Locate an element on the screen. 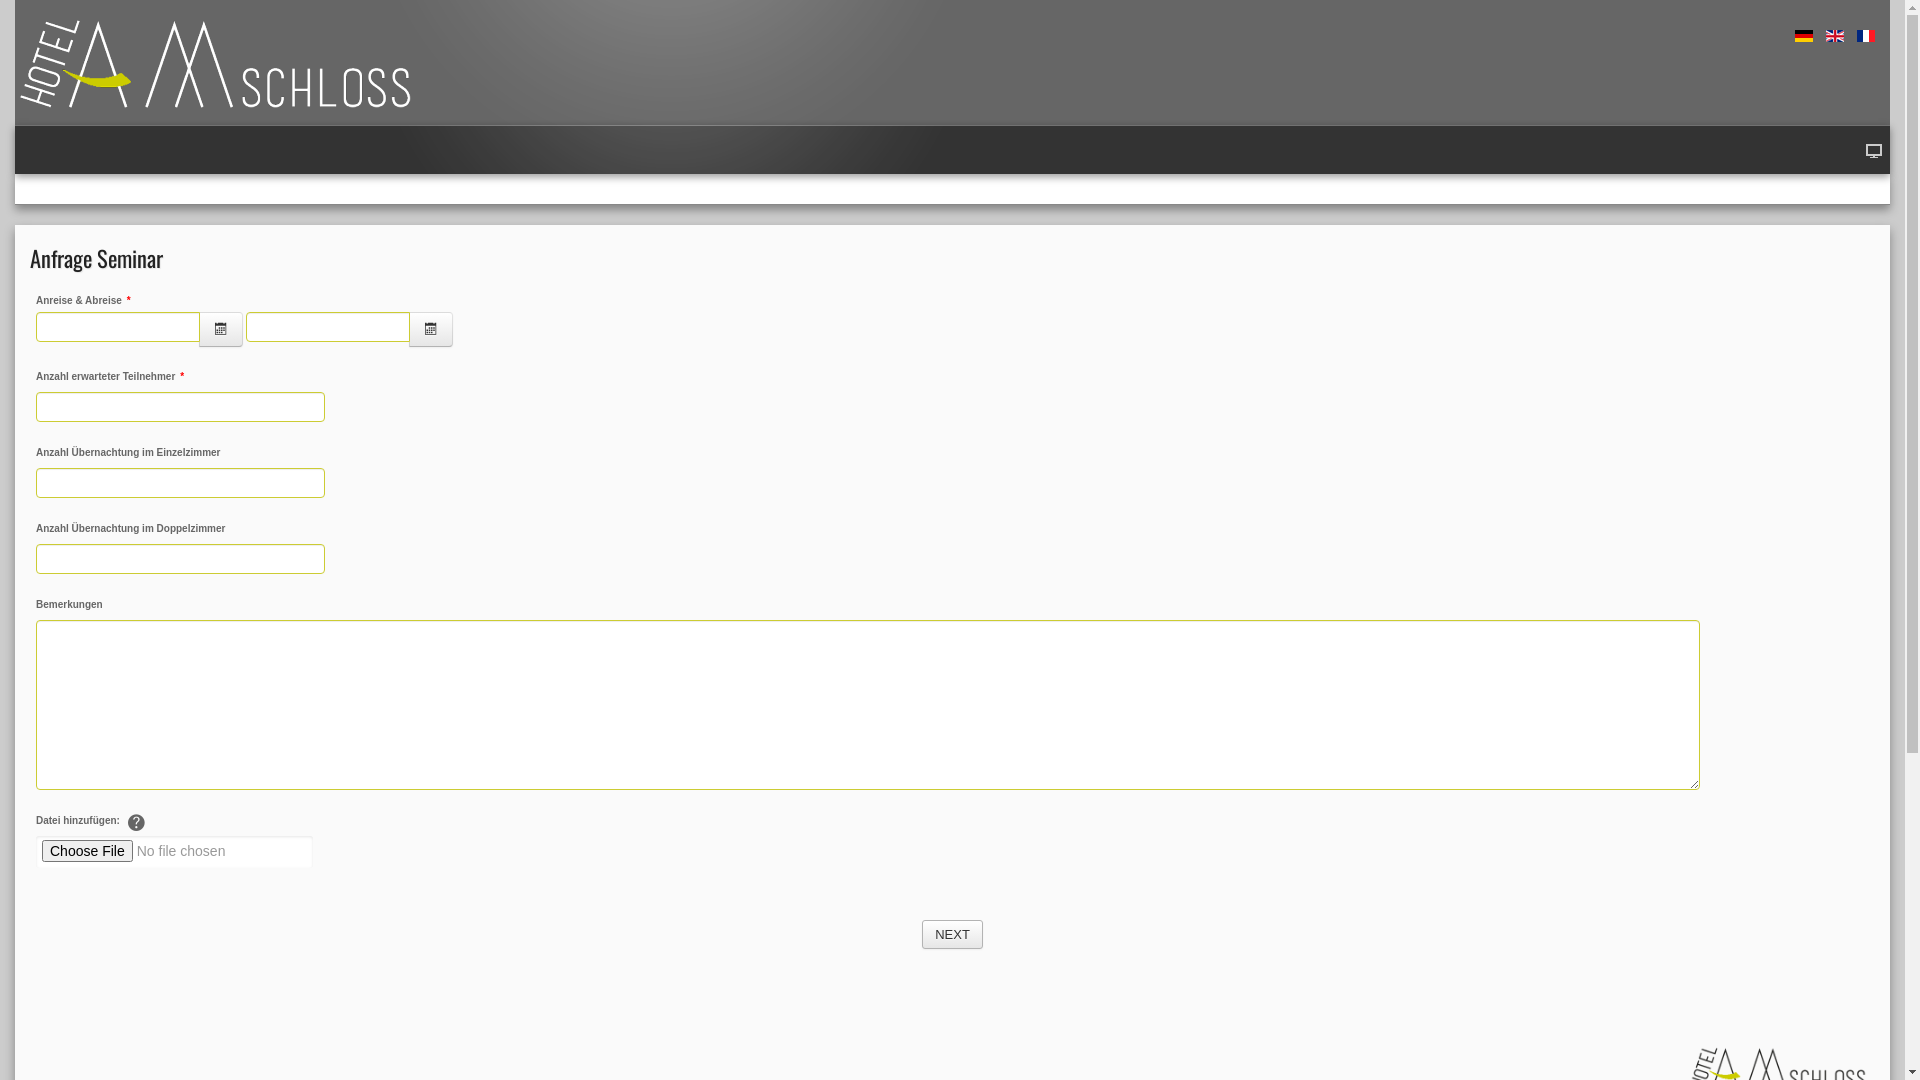 The height and width of the screenshot is (1080, 1920). deutsch is located at coordinates (1804, 36).